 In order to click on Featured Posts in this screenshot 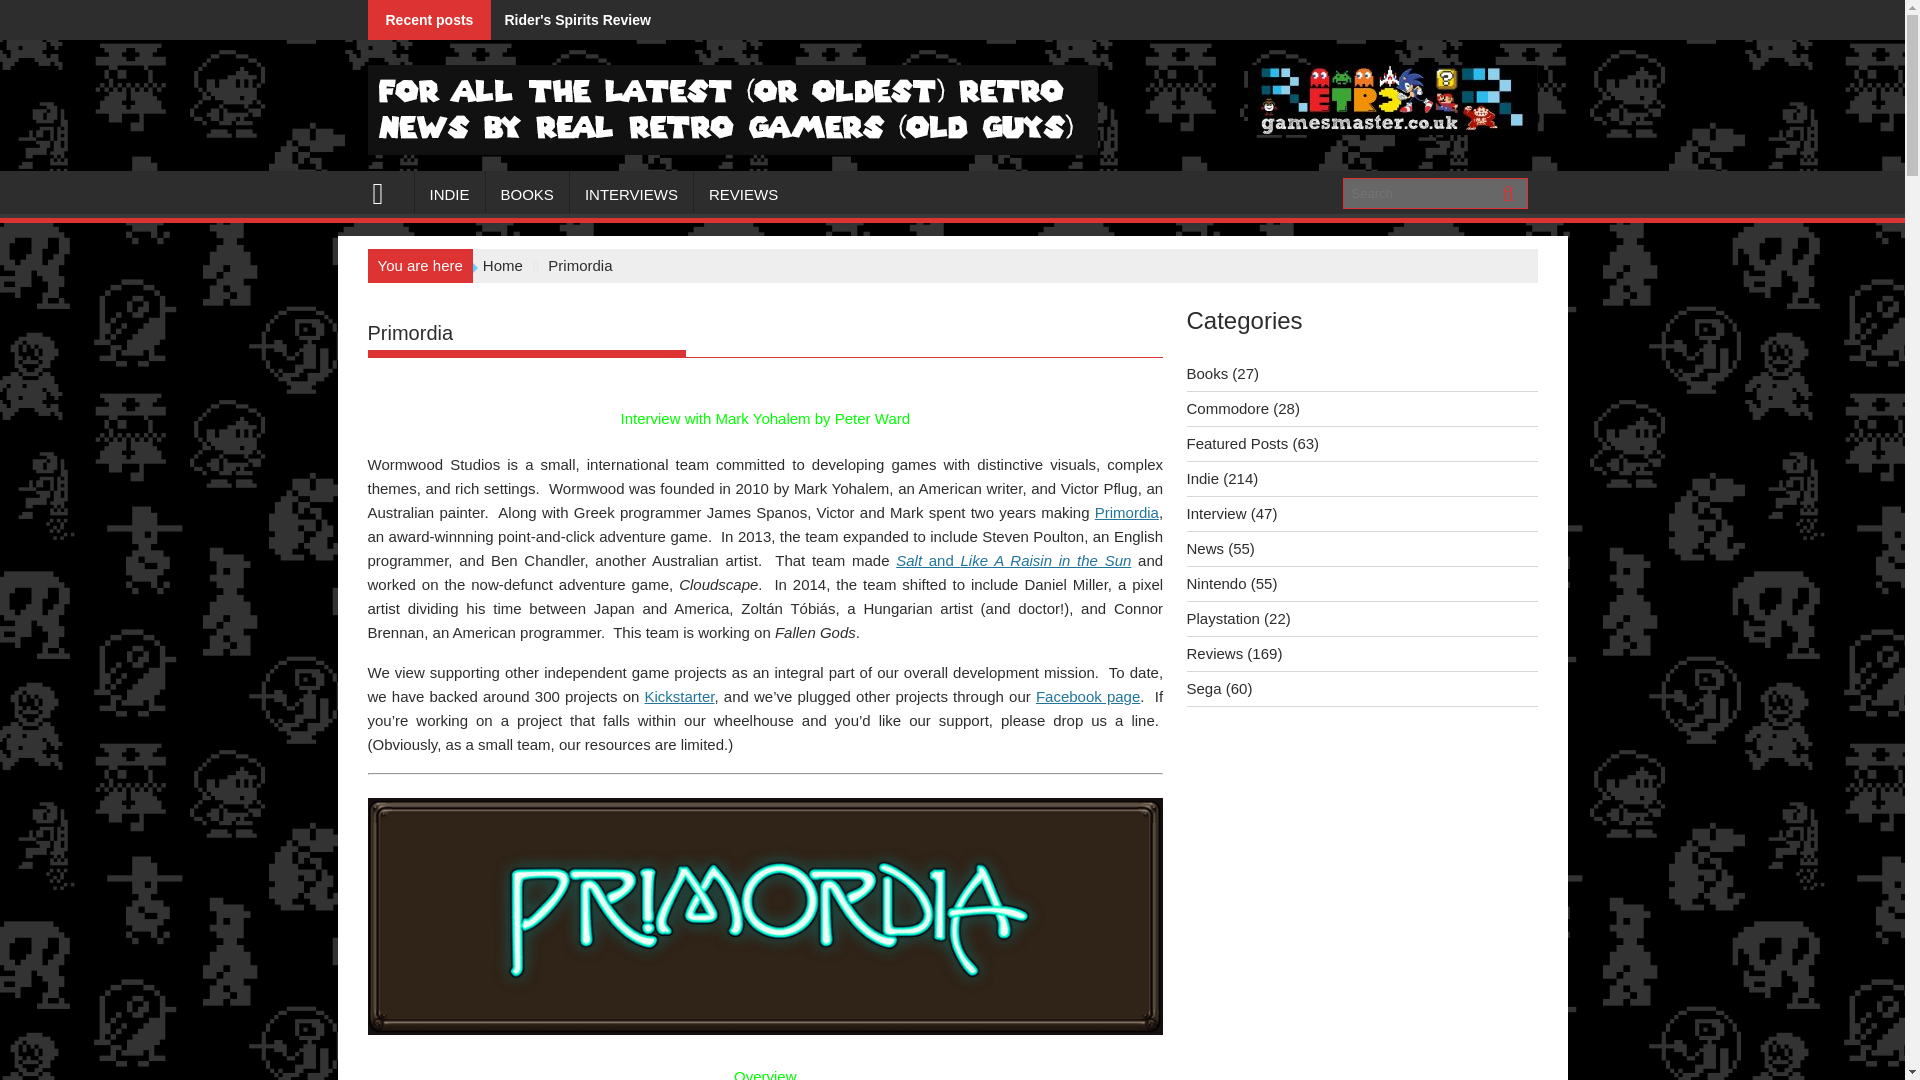, I will do `click(1237, 444)`.